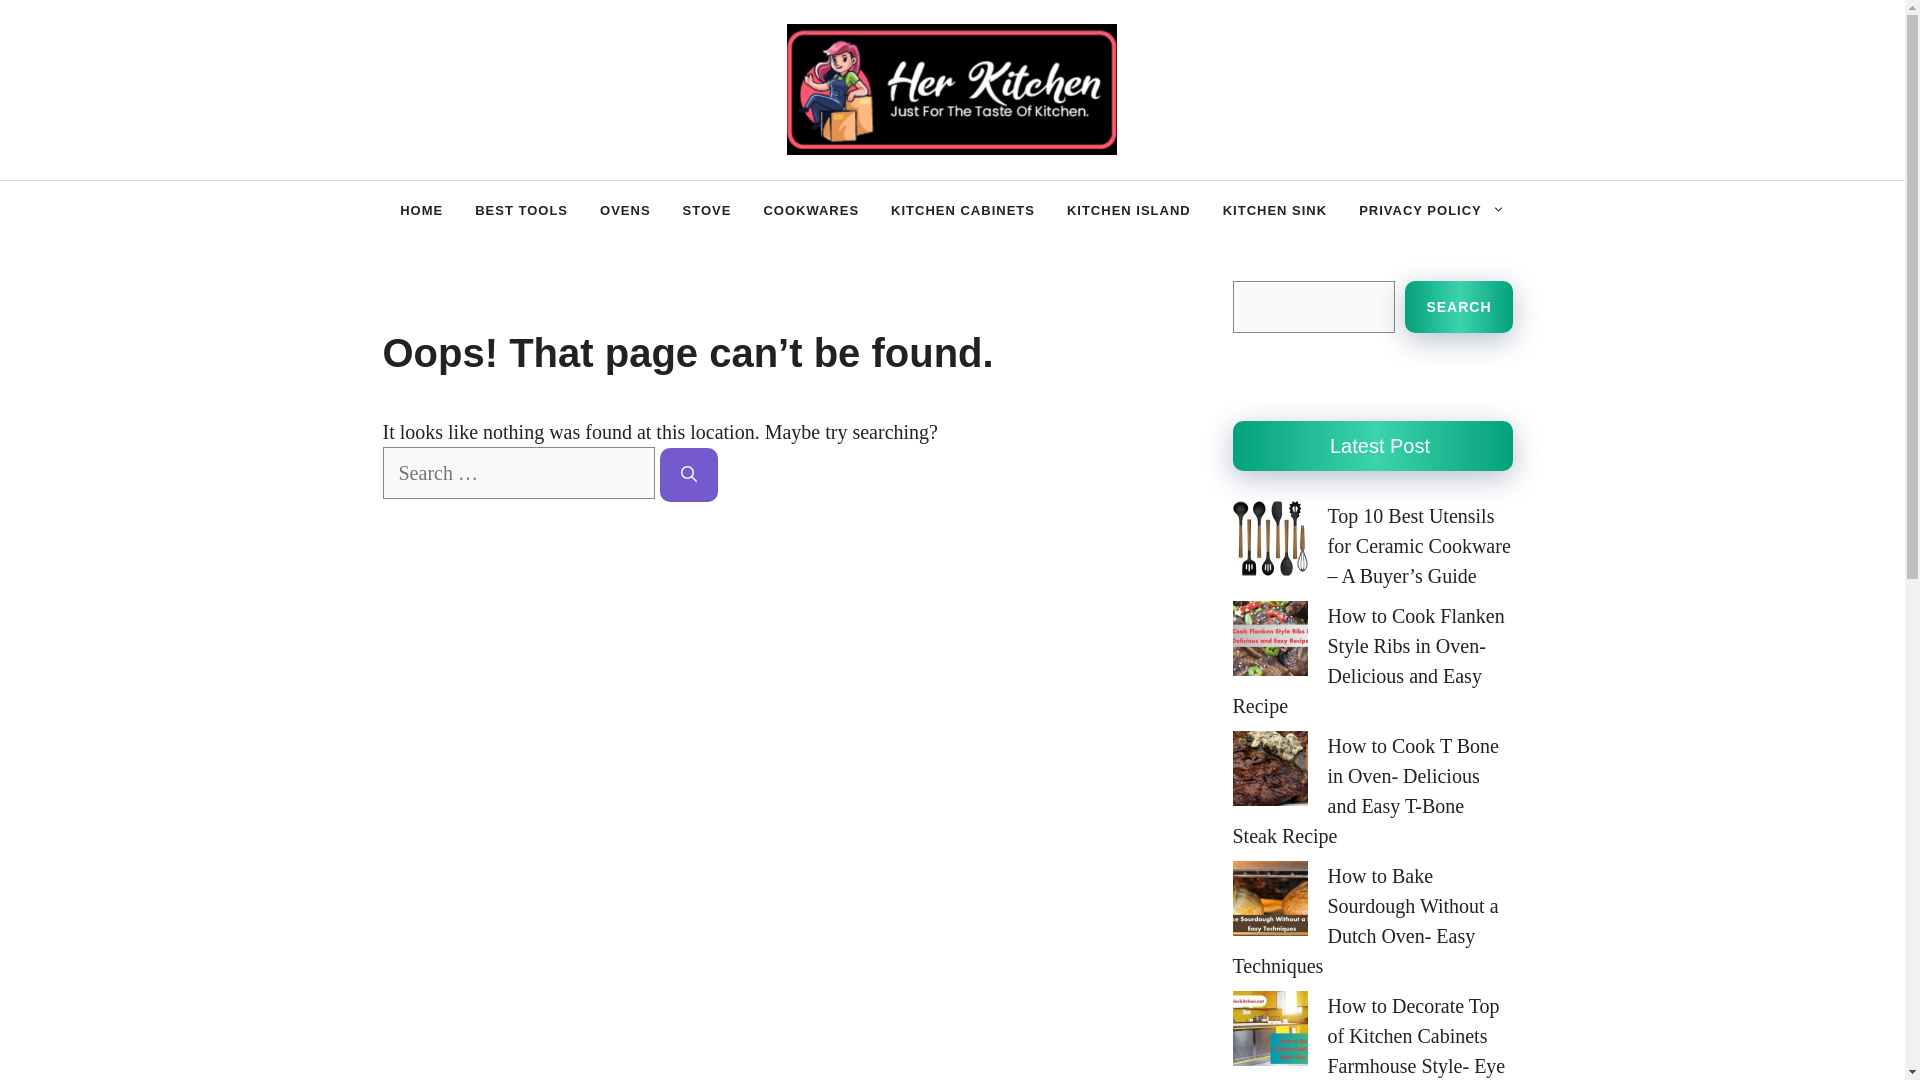 Image resolution: width=1920 pixels, height=1080 pixels. Describe the element at coordinates (520, 210) in the screenshot. I see `BEST TOOLS` at that location.